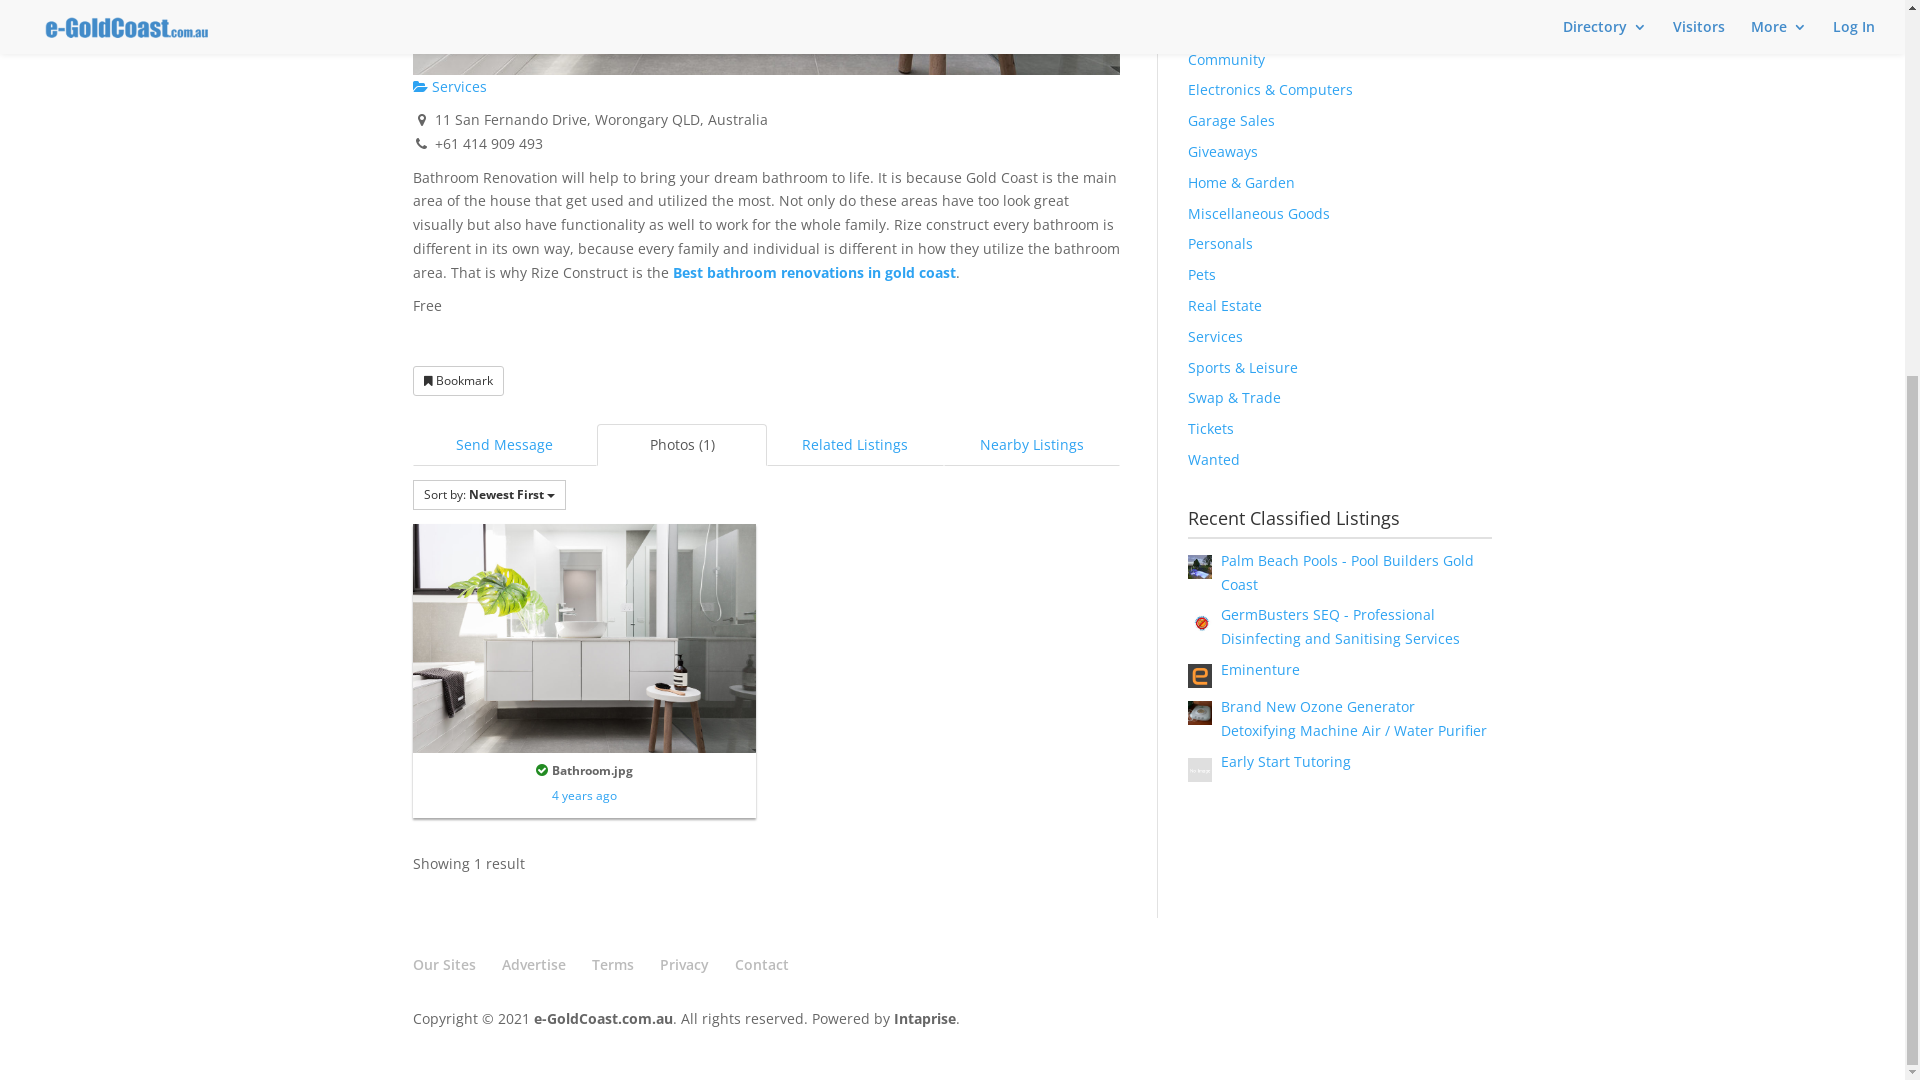 The width and height of the screenshot is (1920, 1080). Describe the element at coordinates (1226, 442) in the screenshot. I see `Automotive` at that location.